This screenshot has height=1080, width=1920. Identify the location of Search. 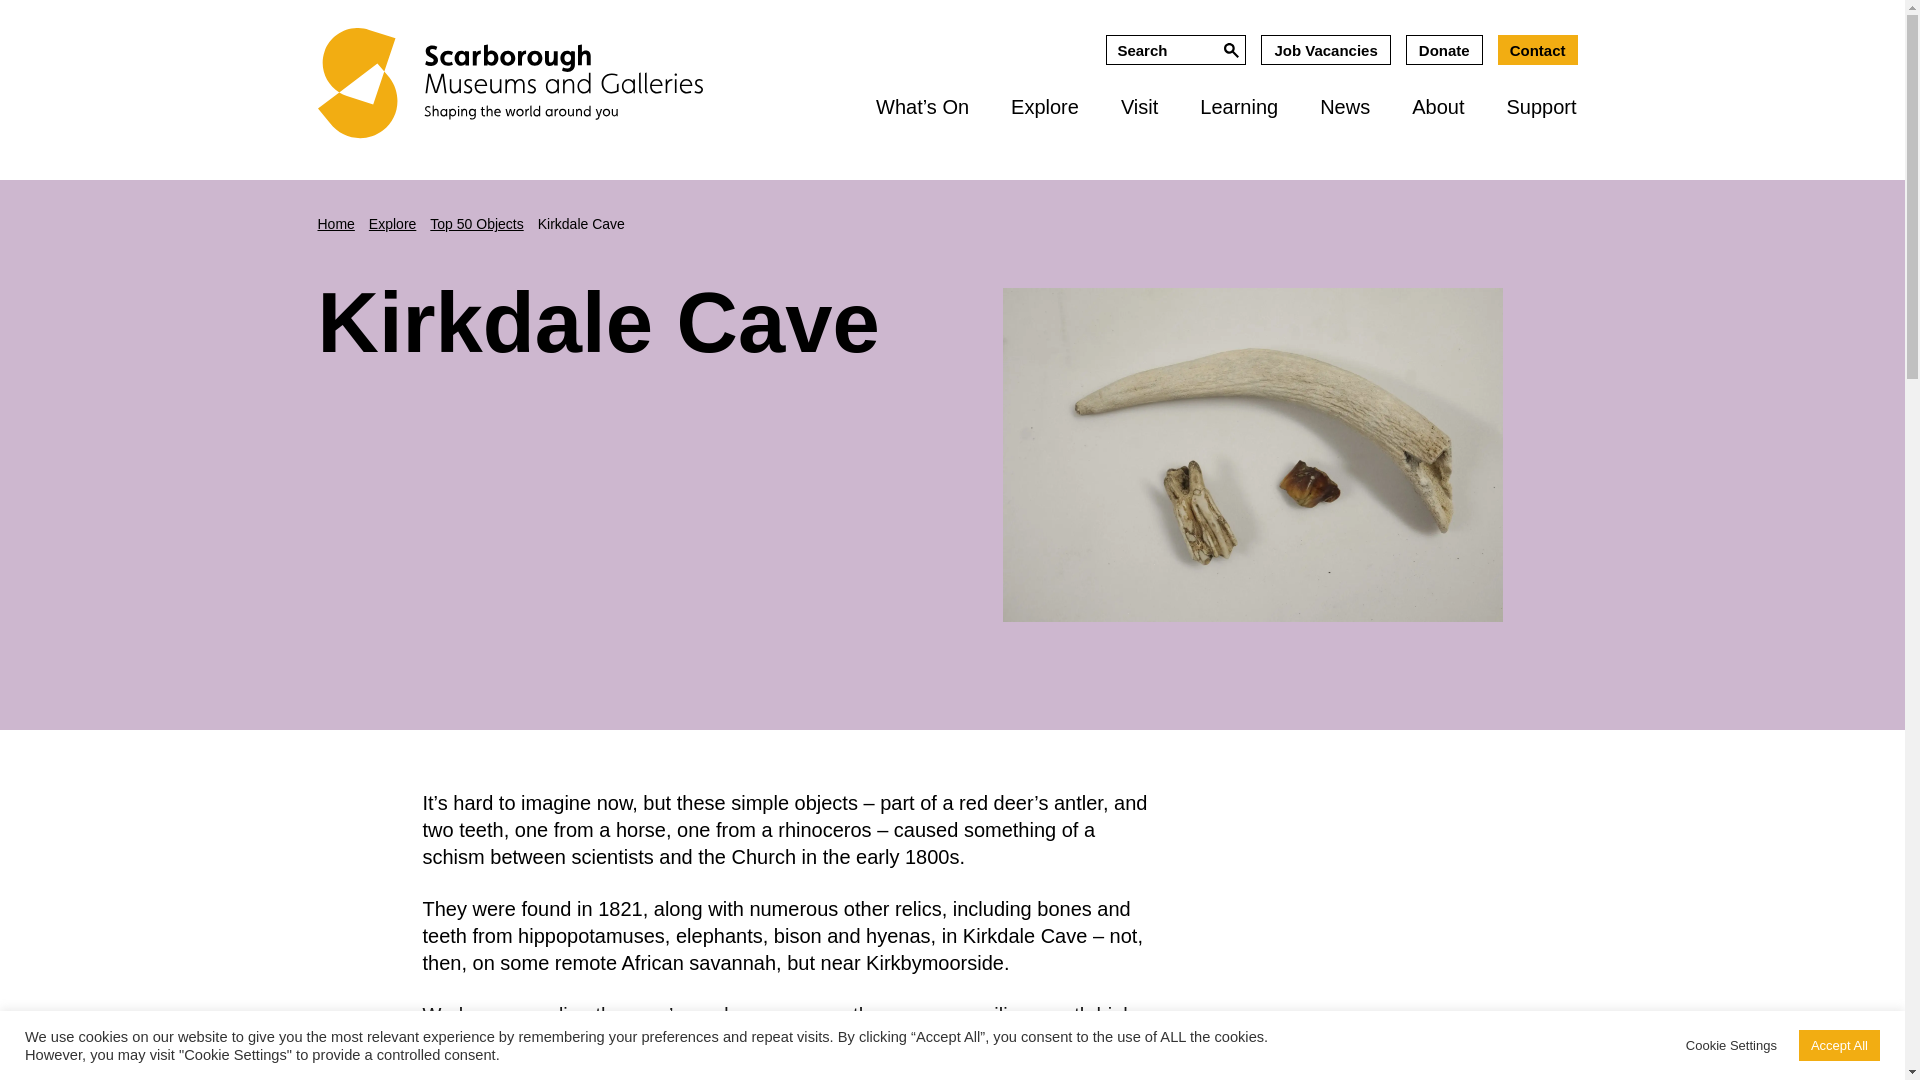
(1230, 49).